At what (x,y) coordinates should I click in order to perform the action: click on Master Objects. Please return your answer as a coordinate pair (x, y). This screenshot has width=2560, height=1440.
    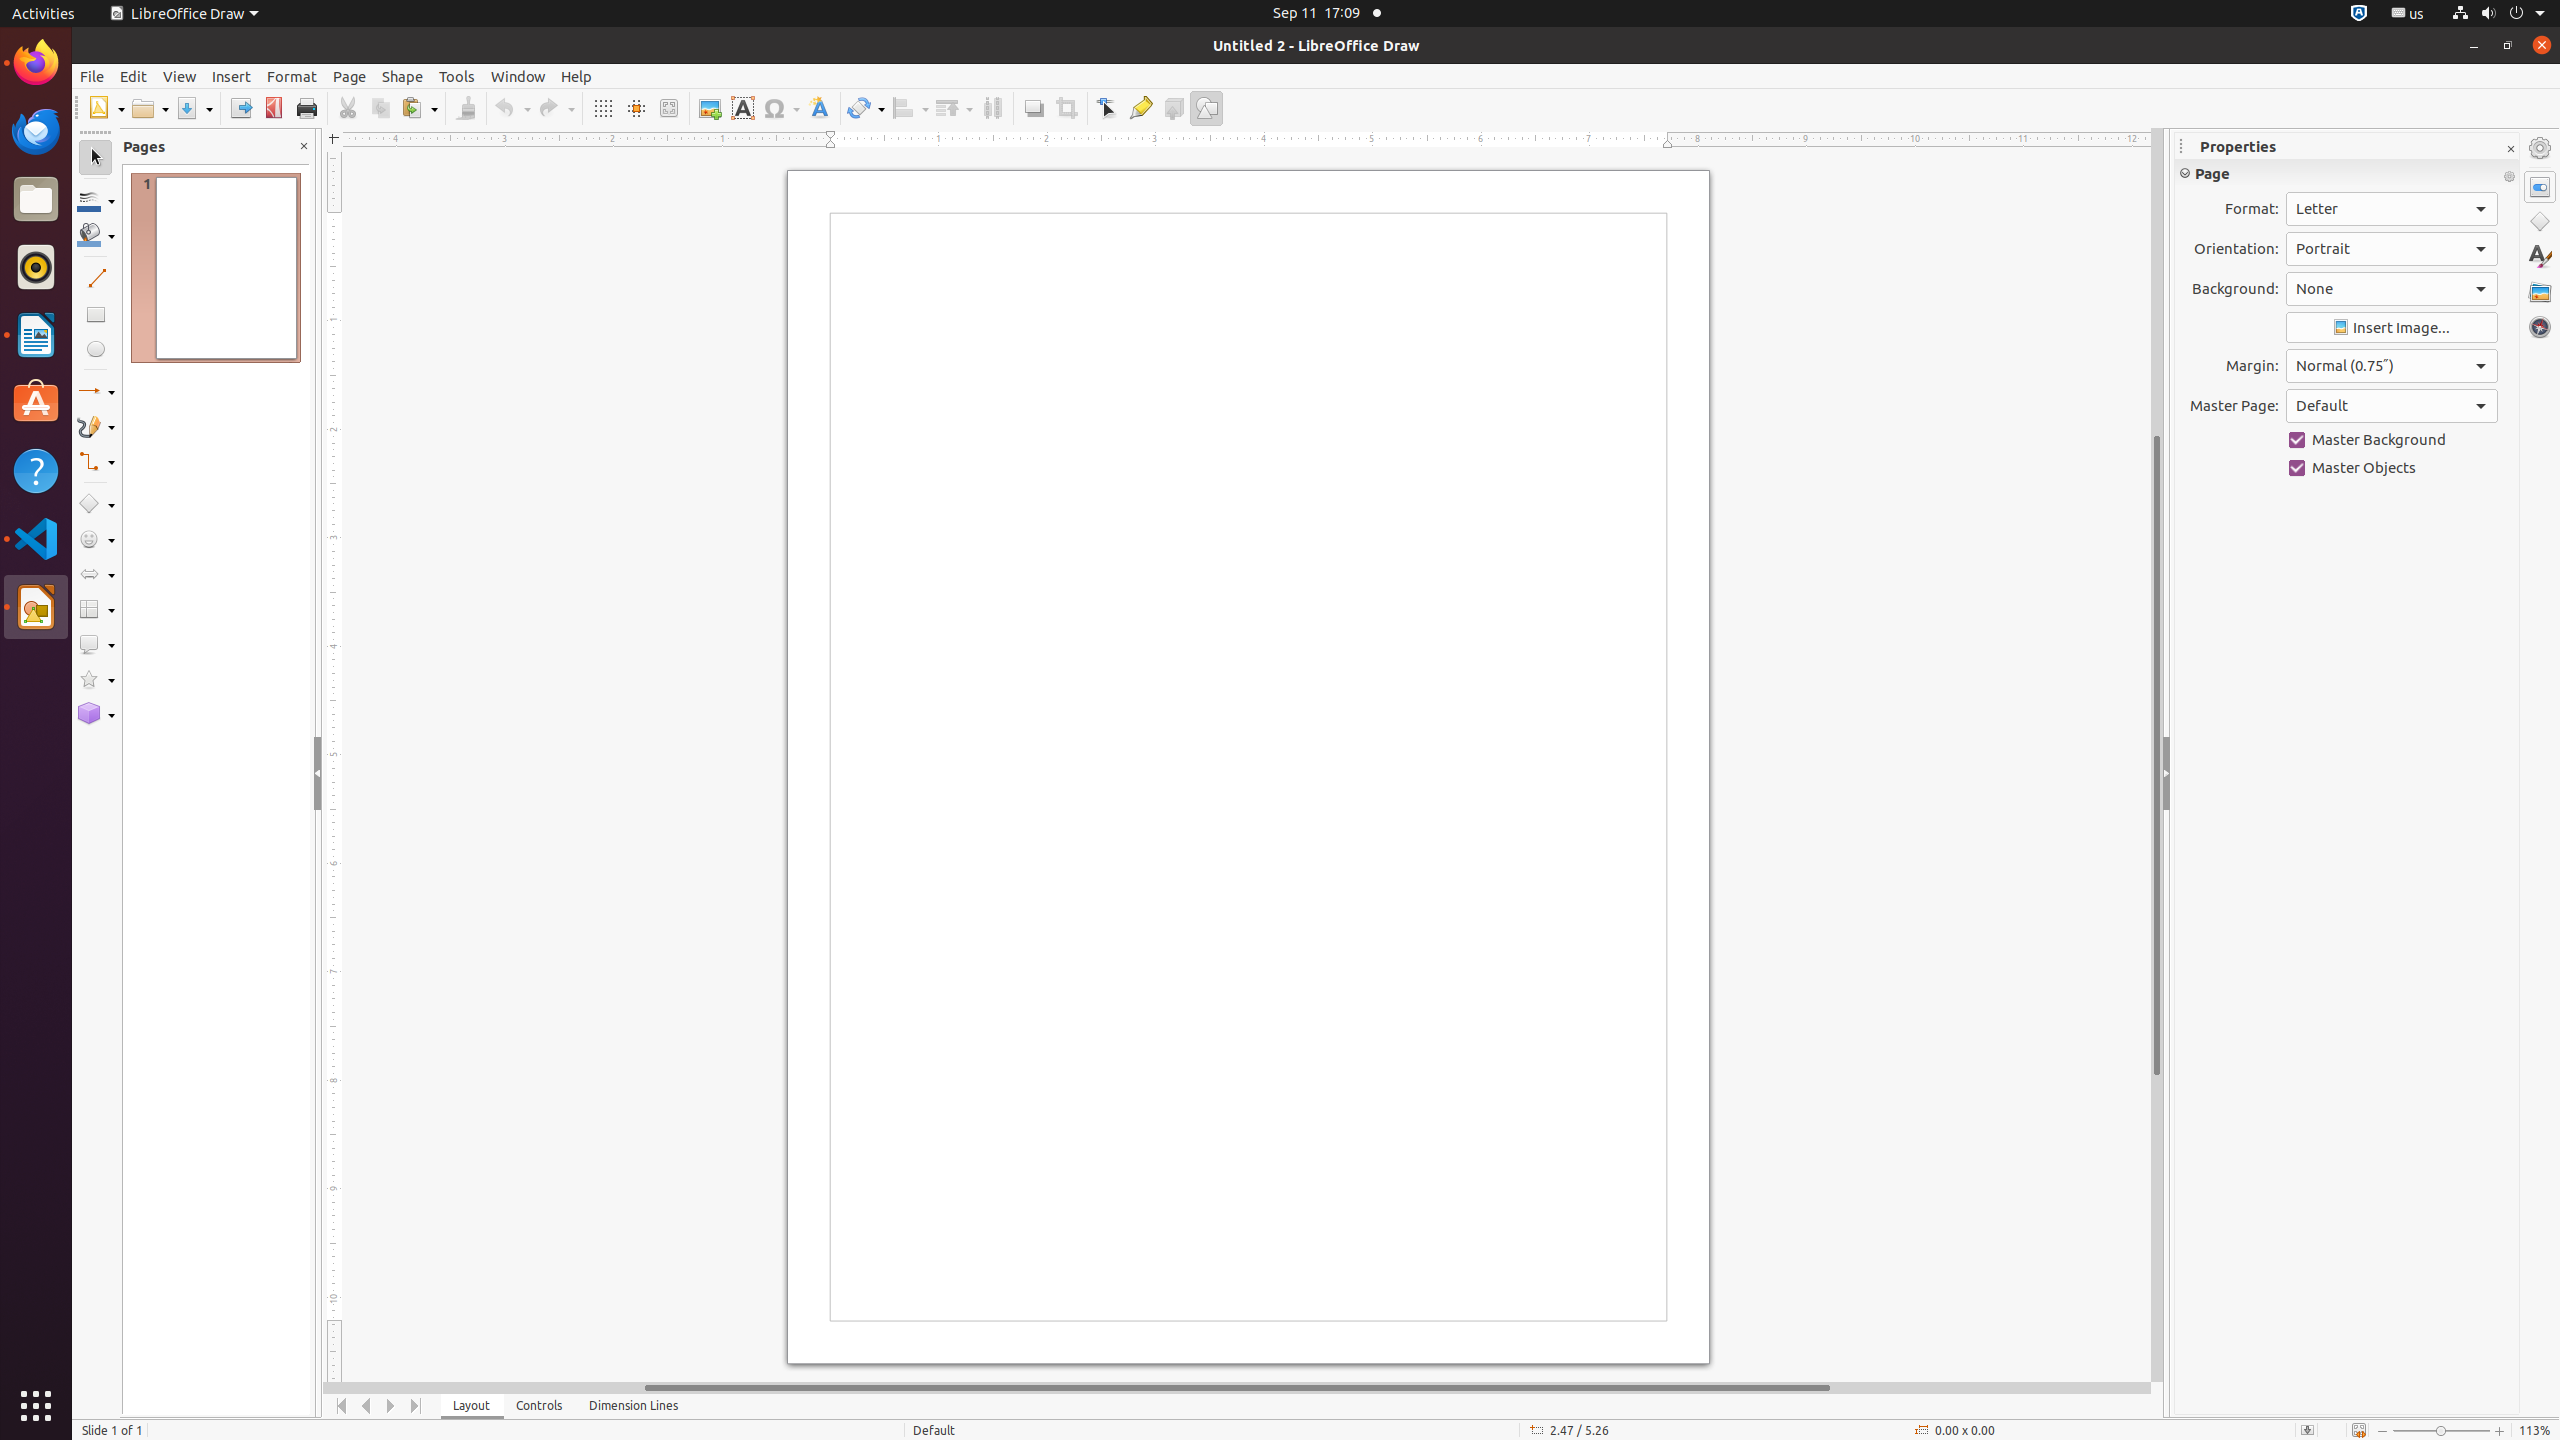
    Looking at the image, I should click on (2392, 468).